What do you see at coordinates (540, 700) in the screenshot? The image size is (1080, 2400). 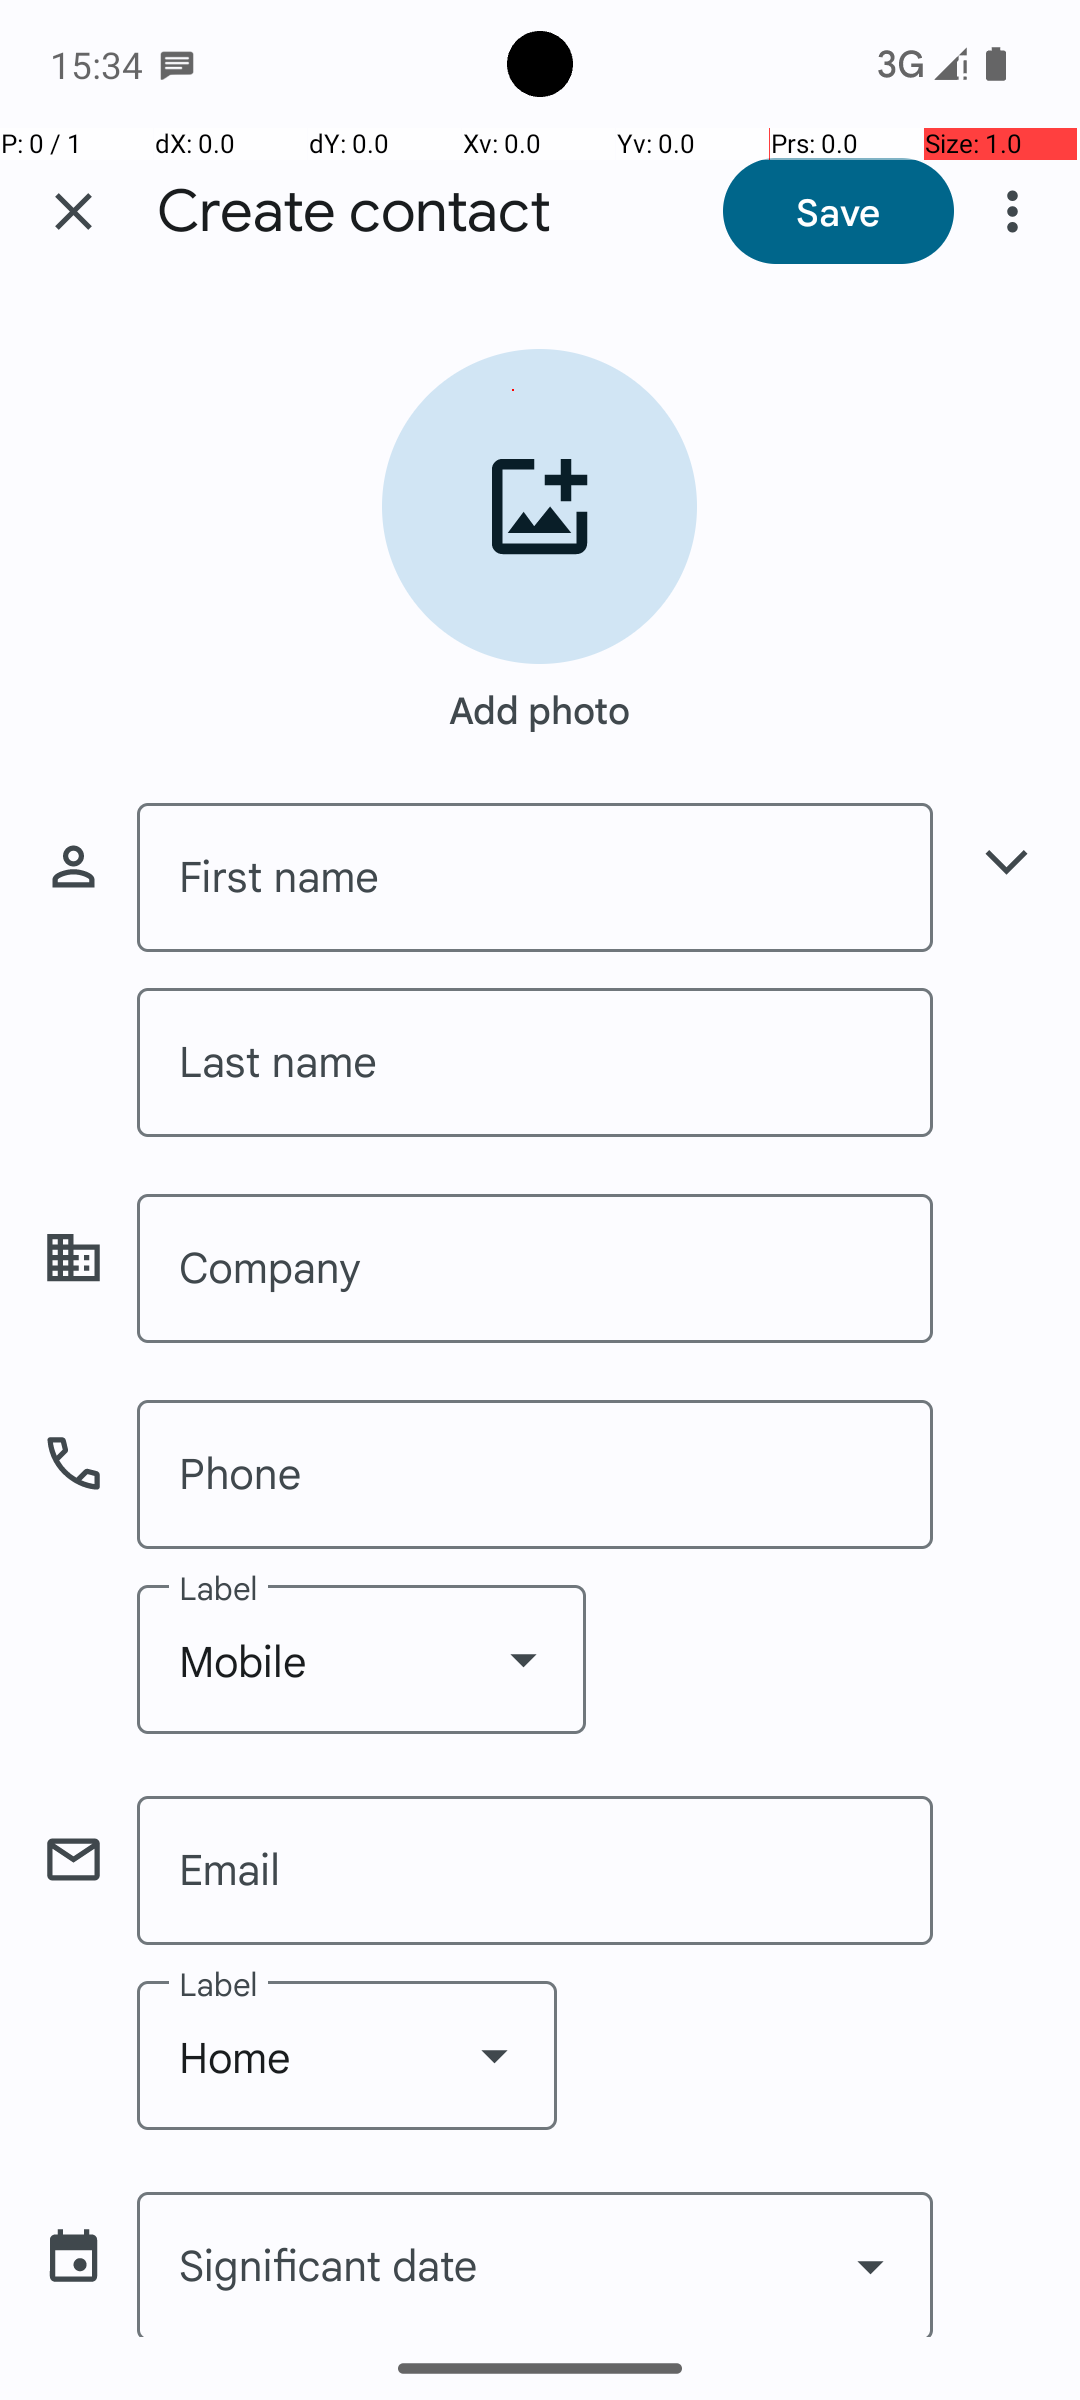 I see `Add photo` at bounding box center [540, 700].